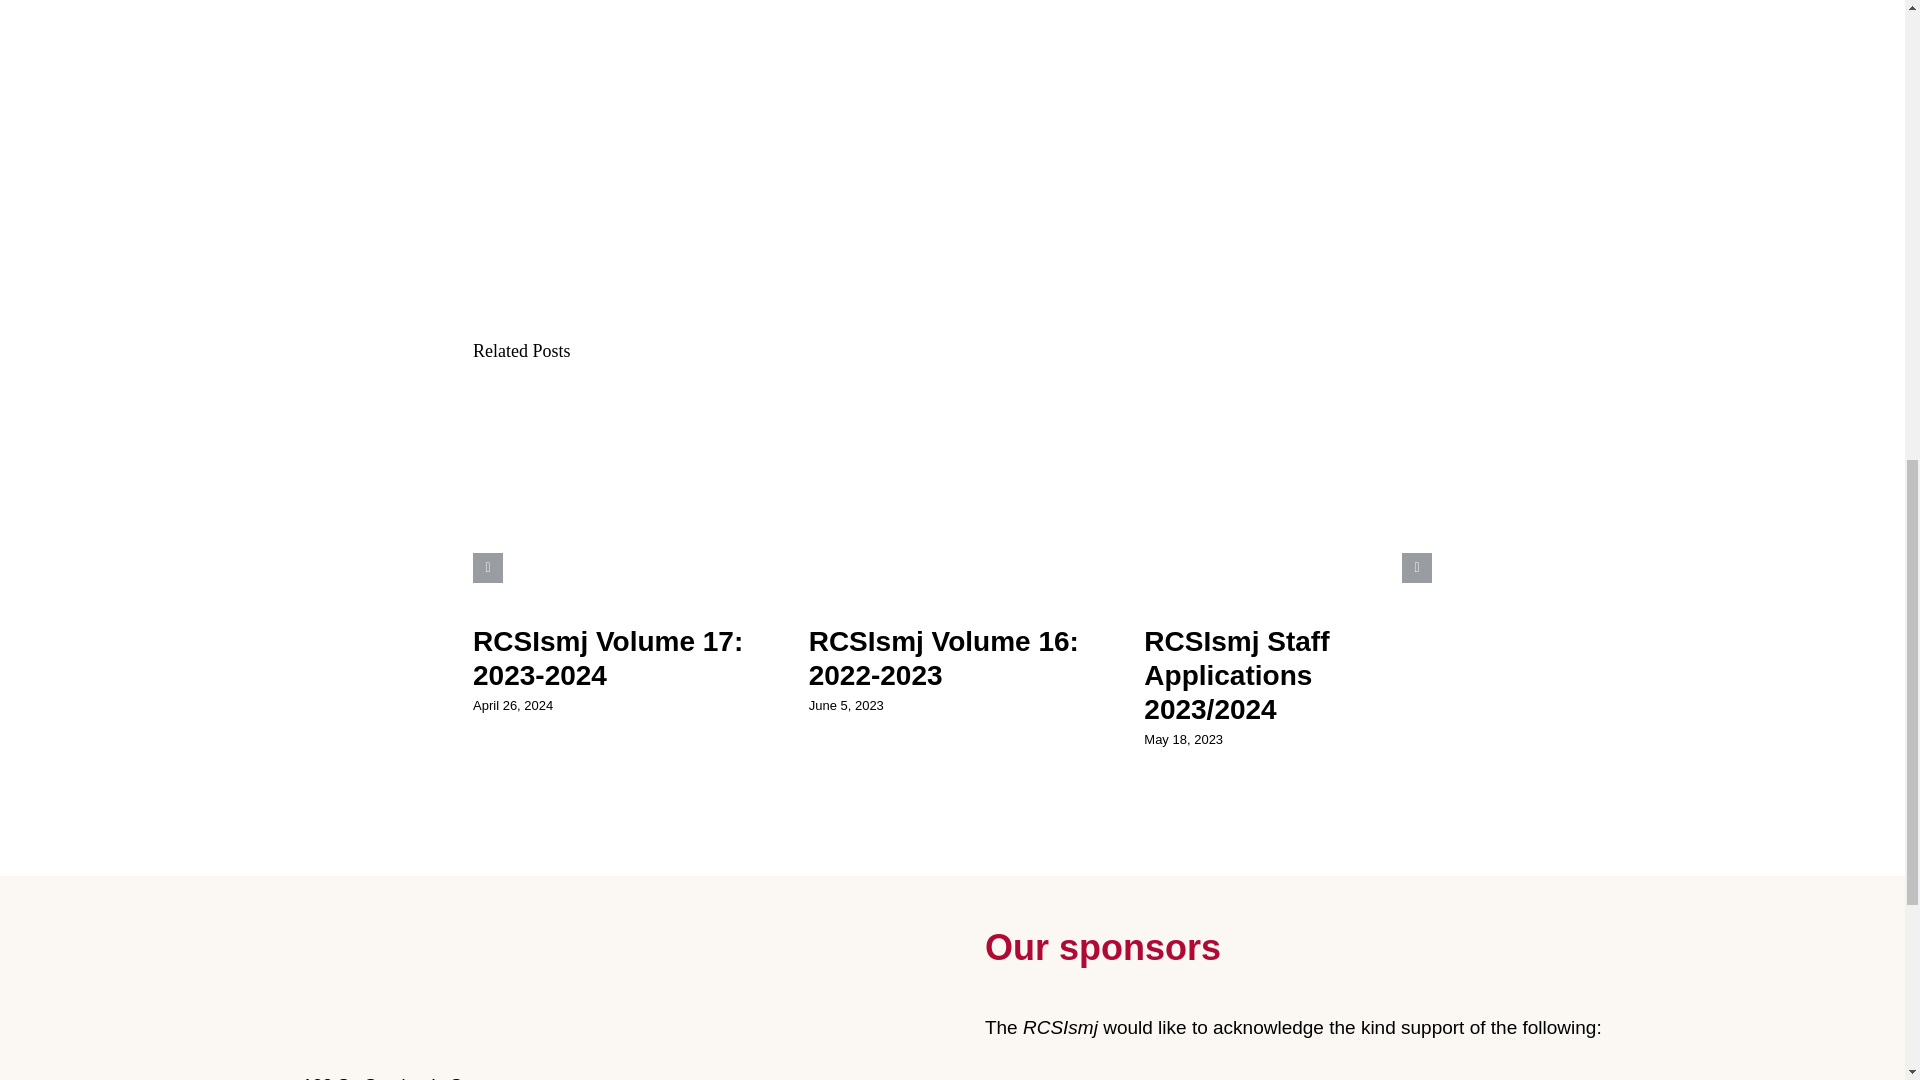 Image resolution: width=1920 pixels, height=1080 pixels. What do you see at coordinates (608, 658) in the screenshot?
I see `RCSIsmj Volume 17: 2023-2024` at bounding box center [608, 658].